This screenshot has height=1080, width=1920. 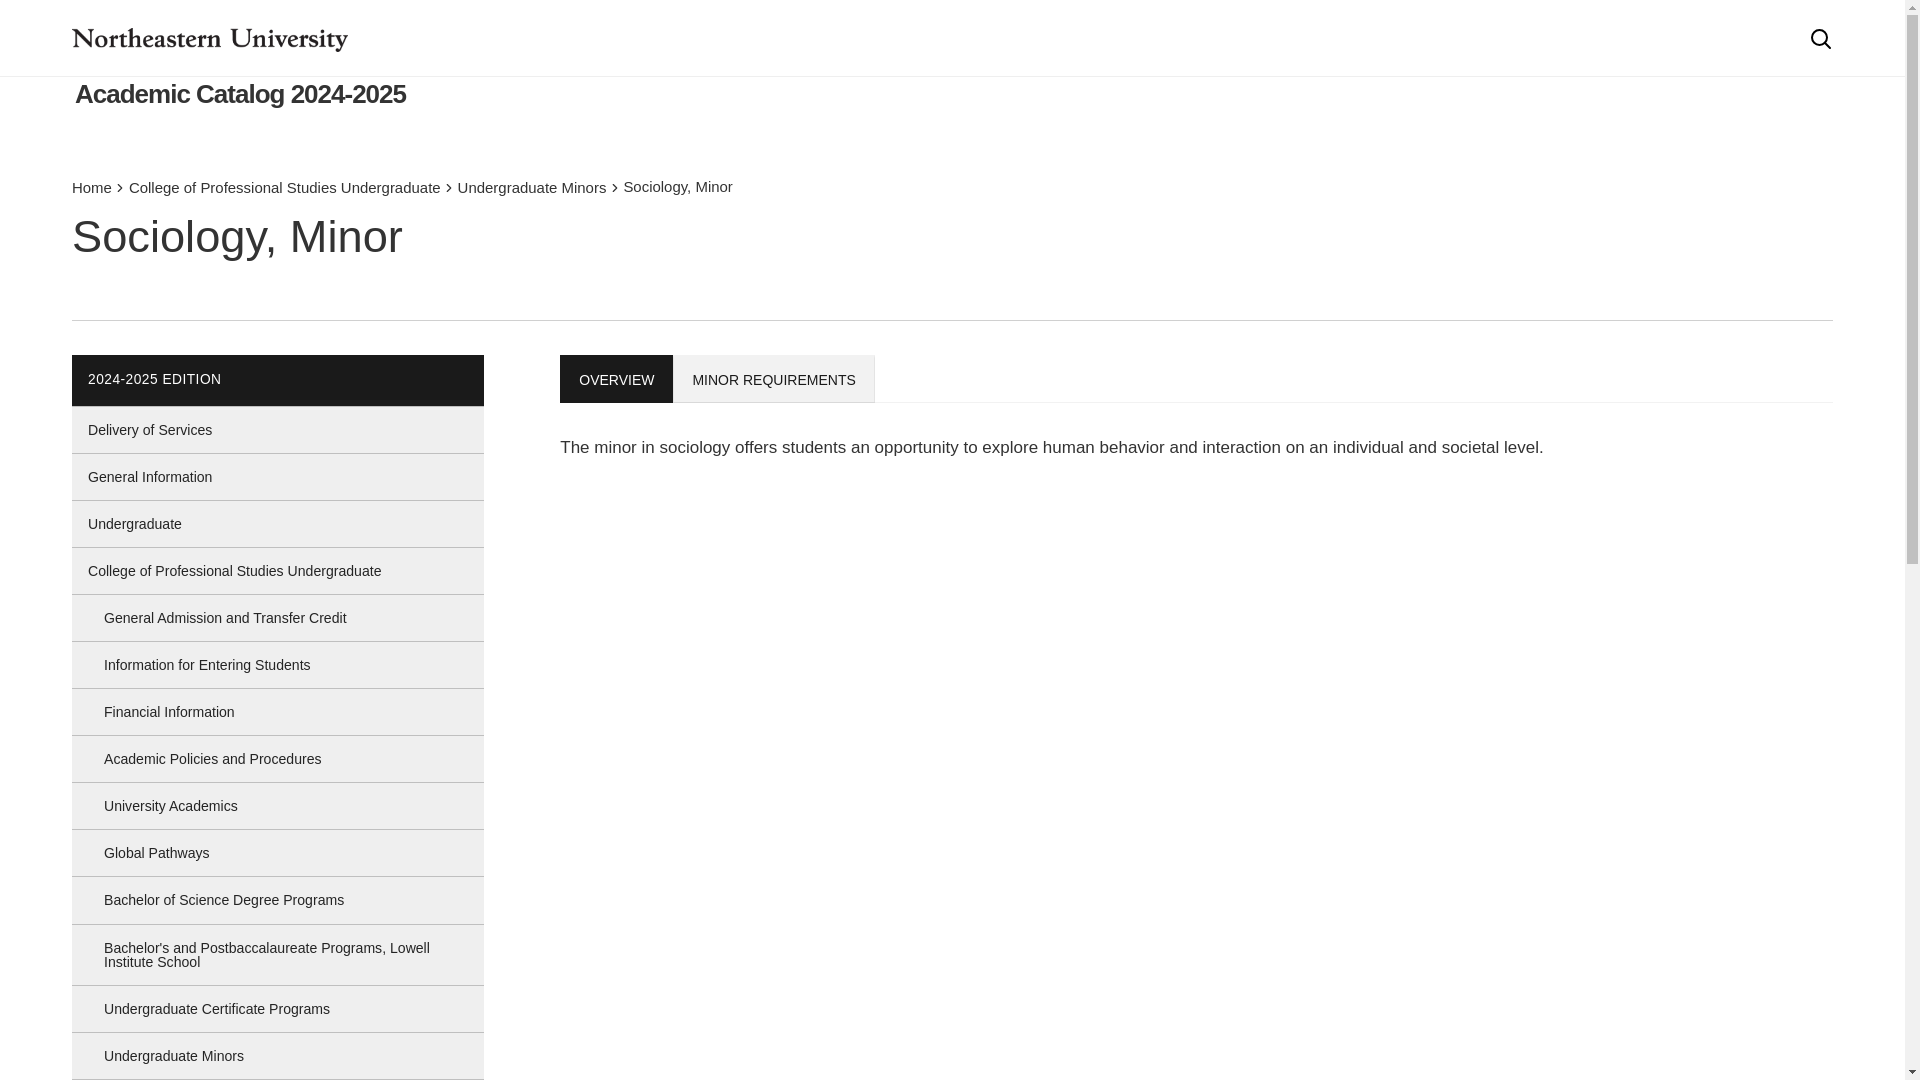 I want to click on College of Professional Studies Undergraduate, so click(x=278, y=570).